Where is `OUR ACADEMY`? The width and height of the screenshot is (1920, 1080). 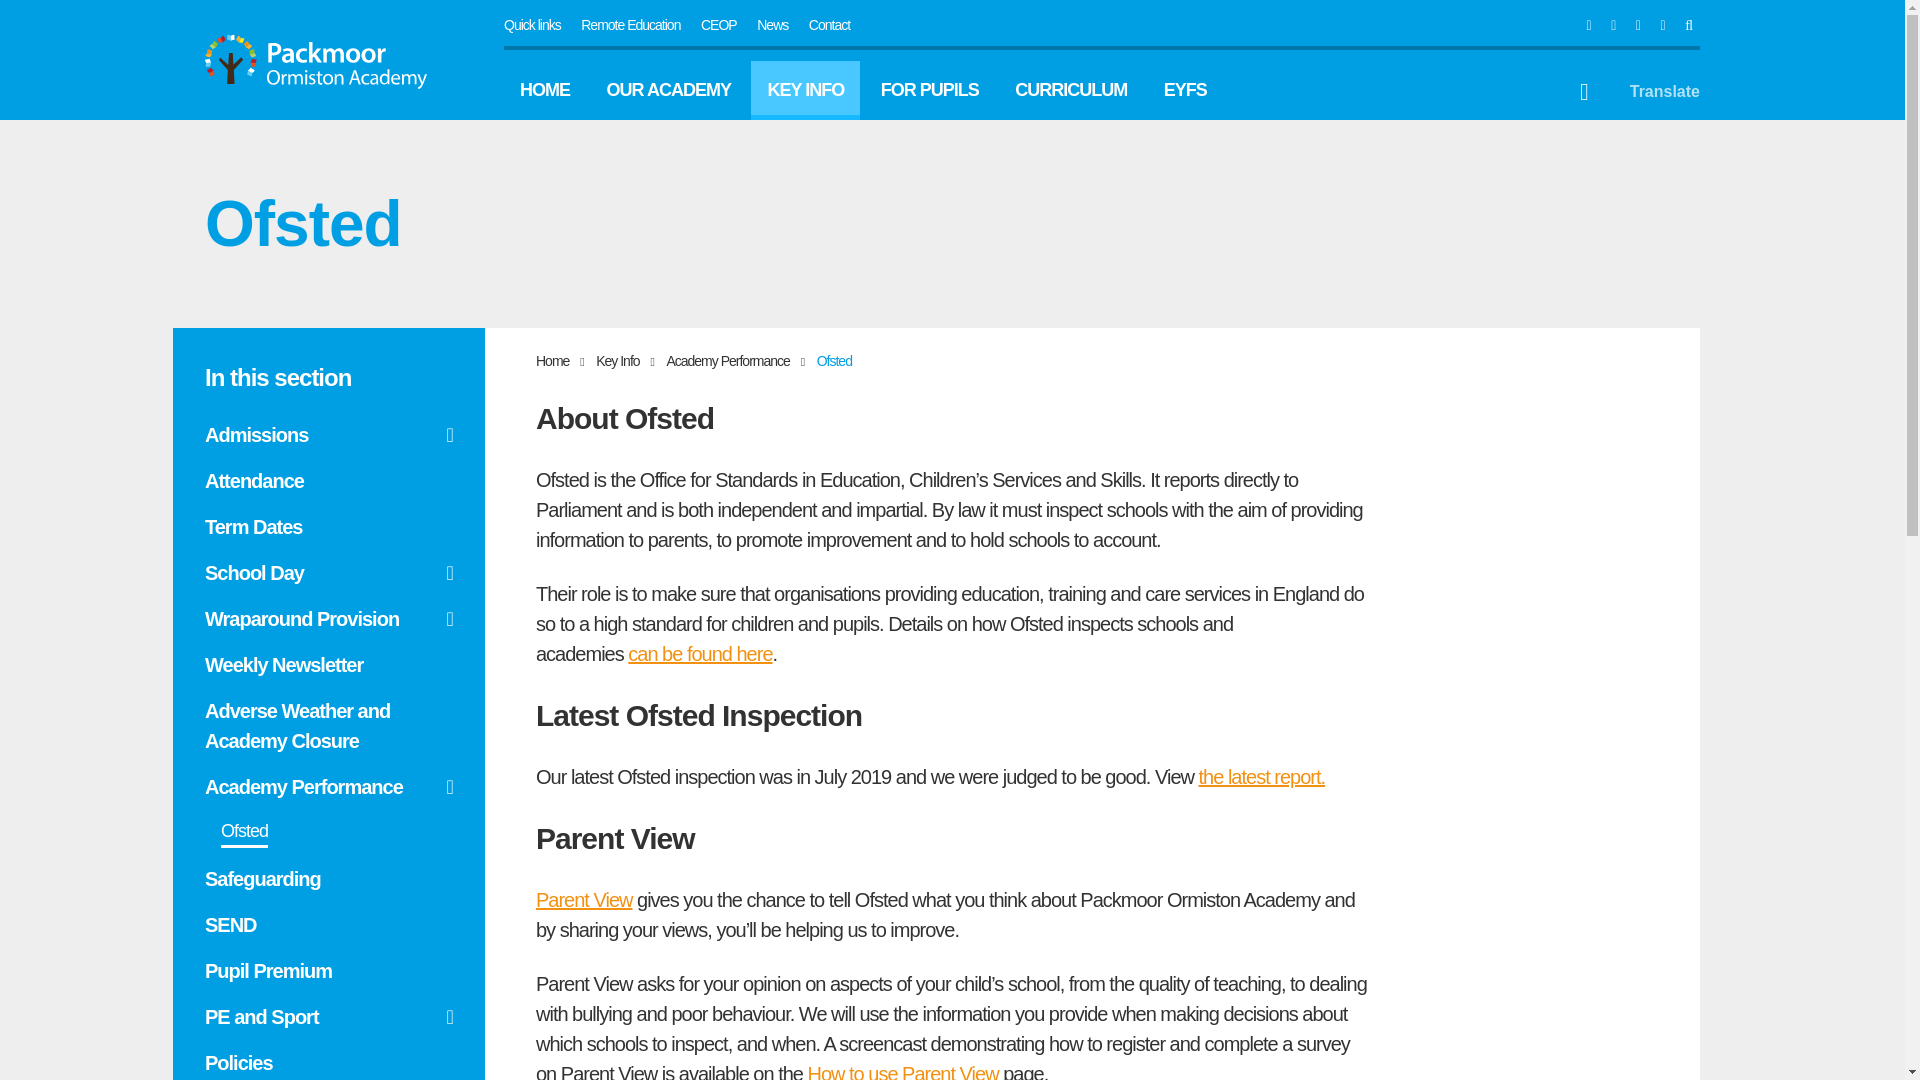
OUR ACADEMY is located at coordinates (668, 90).